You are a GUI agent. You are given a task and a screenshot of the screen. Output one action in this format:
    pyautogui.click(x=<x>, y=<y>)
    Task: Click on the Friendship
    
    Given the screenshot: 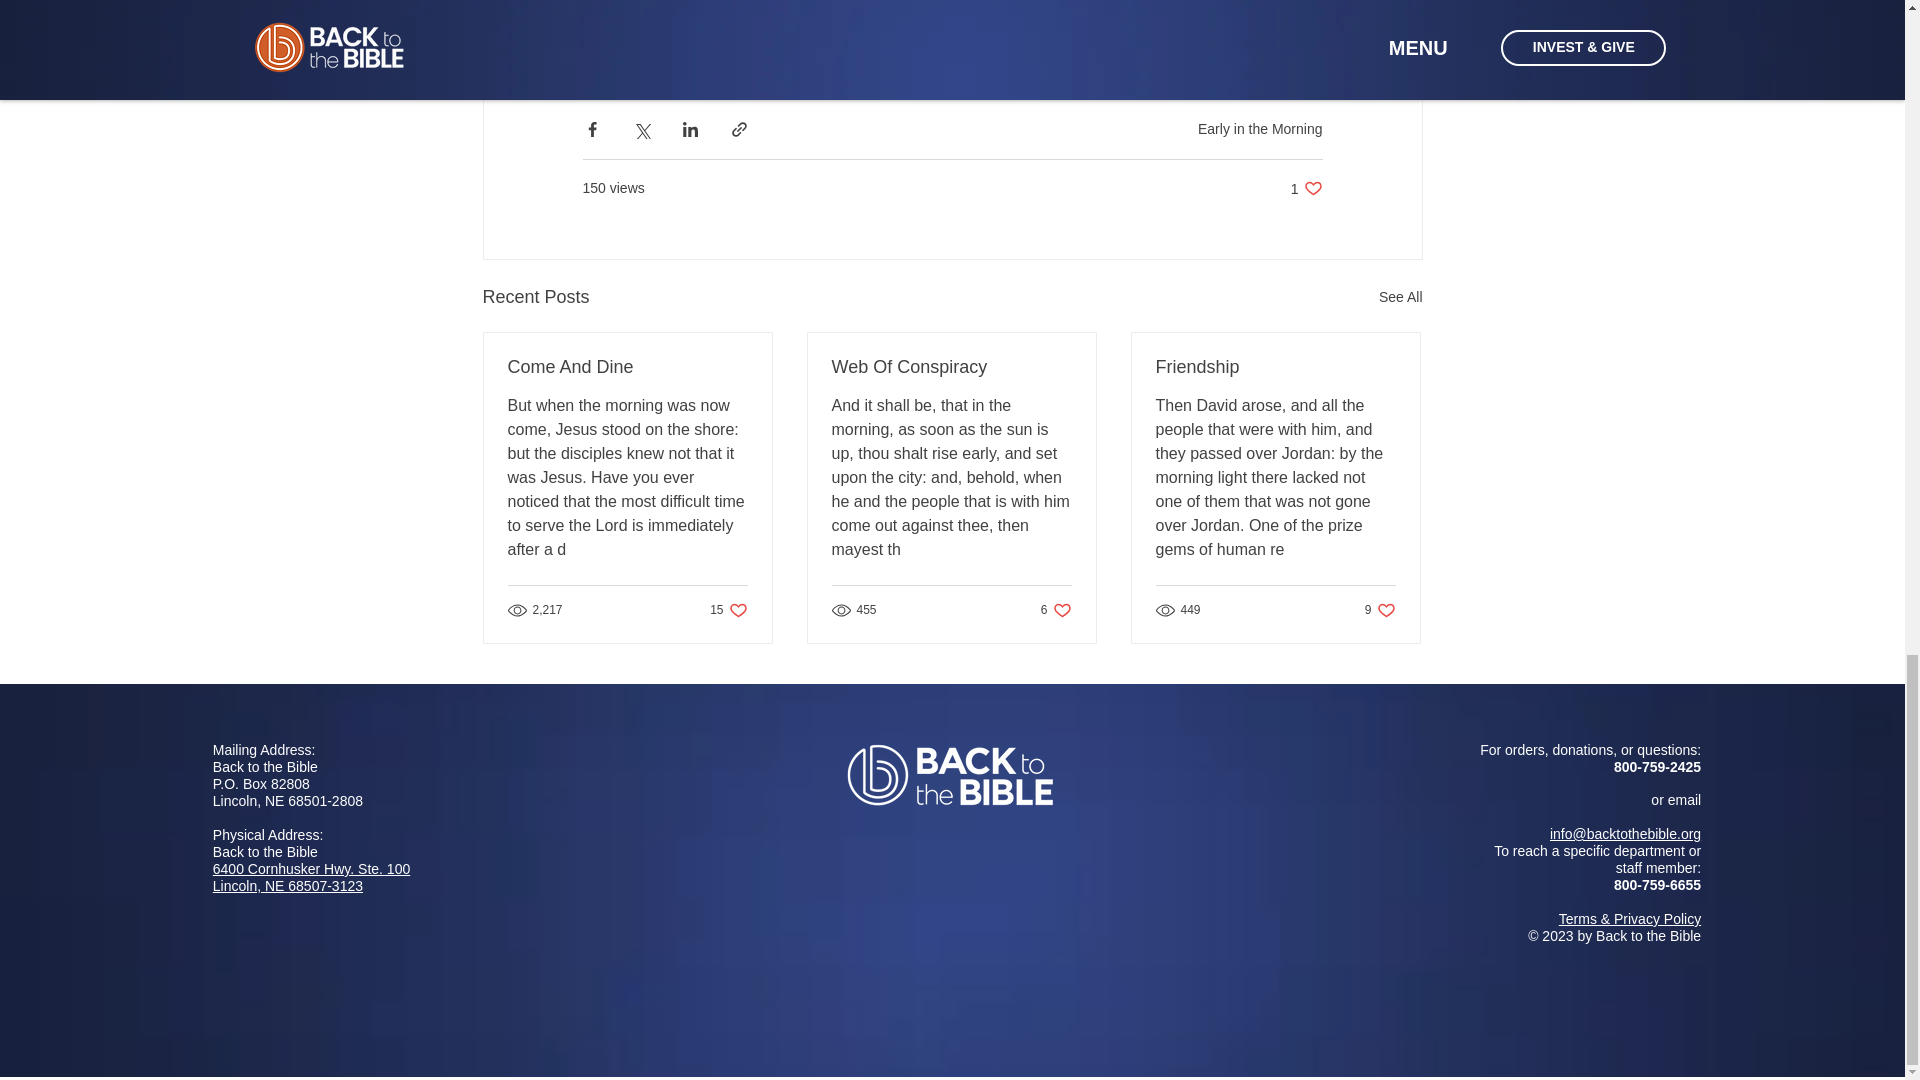 What is the action you would take?
    pyautogui.click(x=628, y=368)
    